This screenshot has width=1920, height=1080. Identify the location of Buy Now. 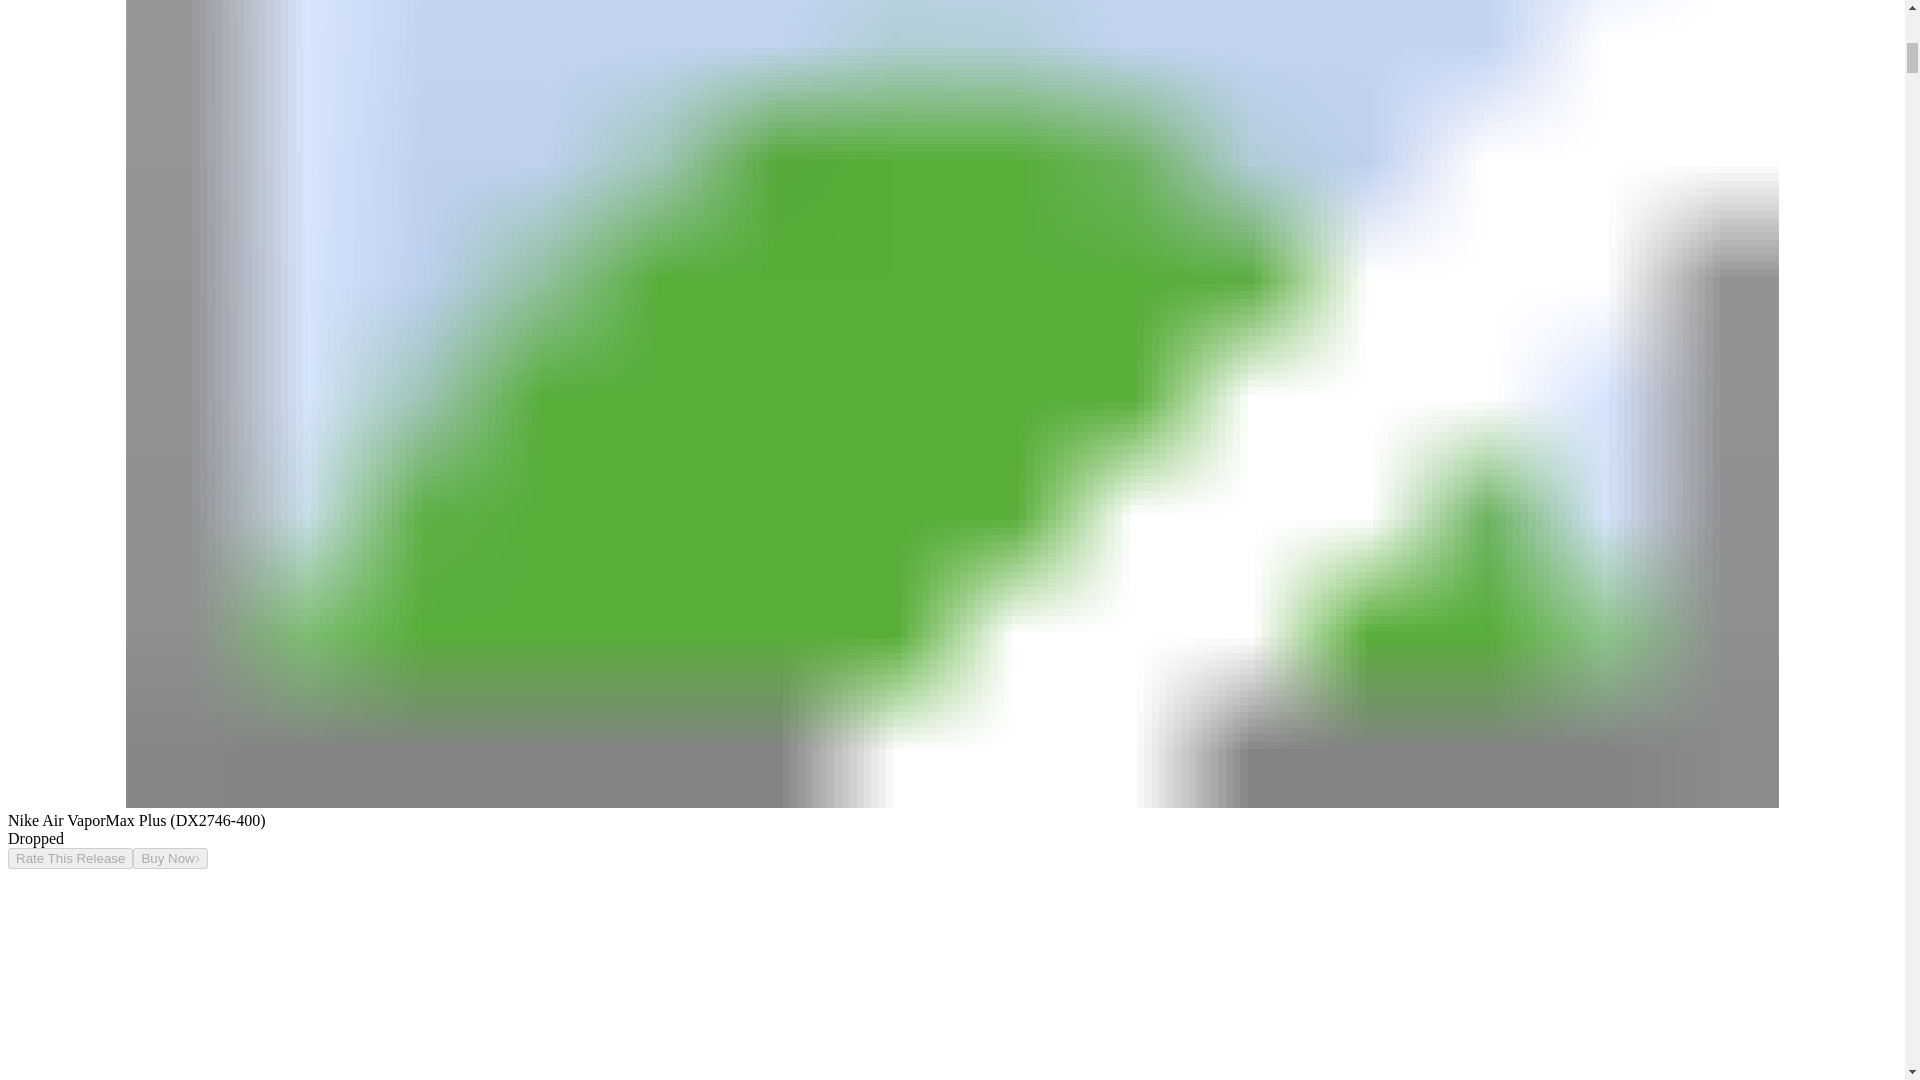
(170, 858).